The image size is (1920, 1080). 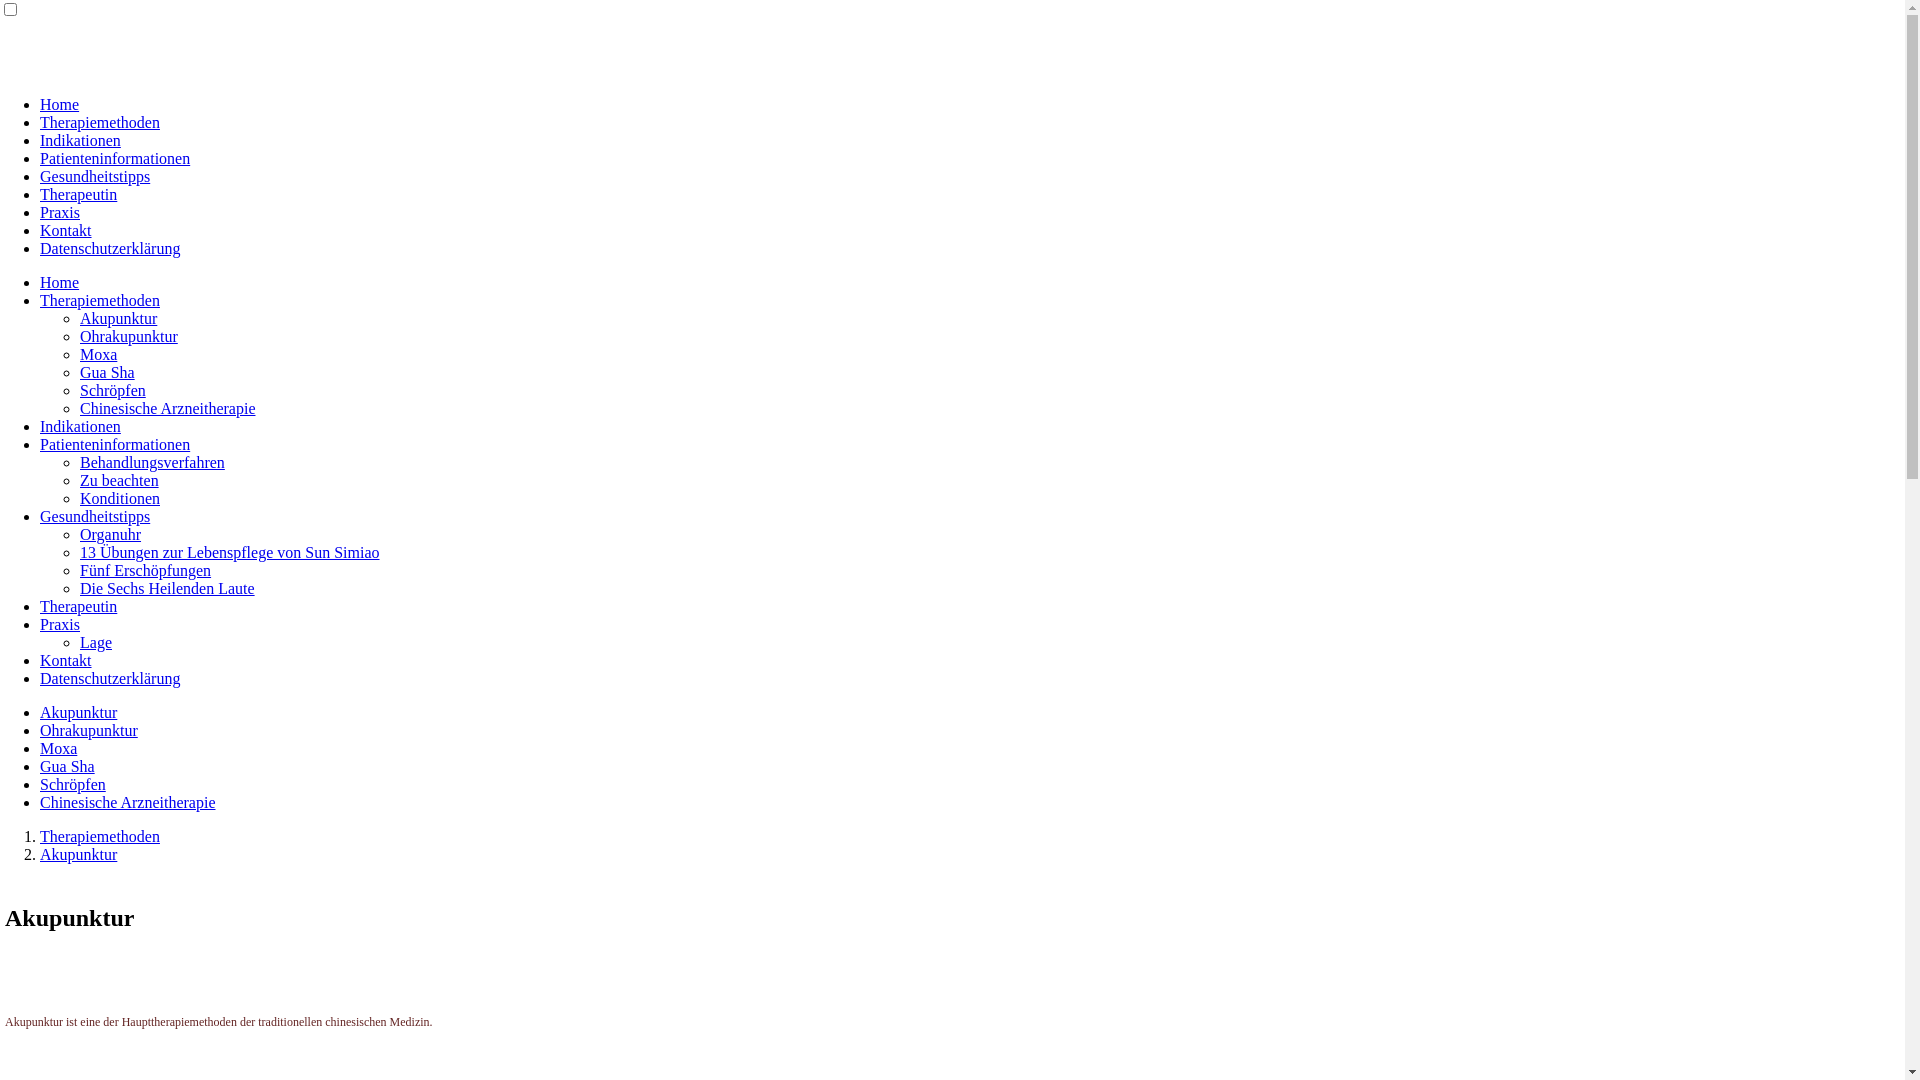 What do you see at coordinates (60, 624) in the screenshot?
I see `Praxis` at bounding box center [60, 624].